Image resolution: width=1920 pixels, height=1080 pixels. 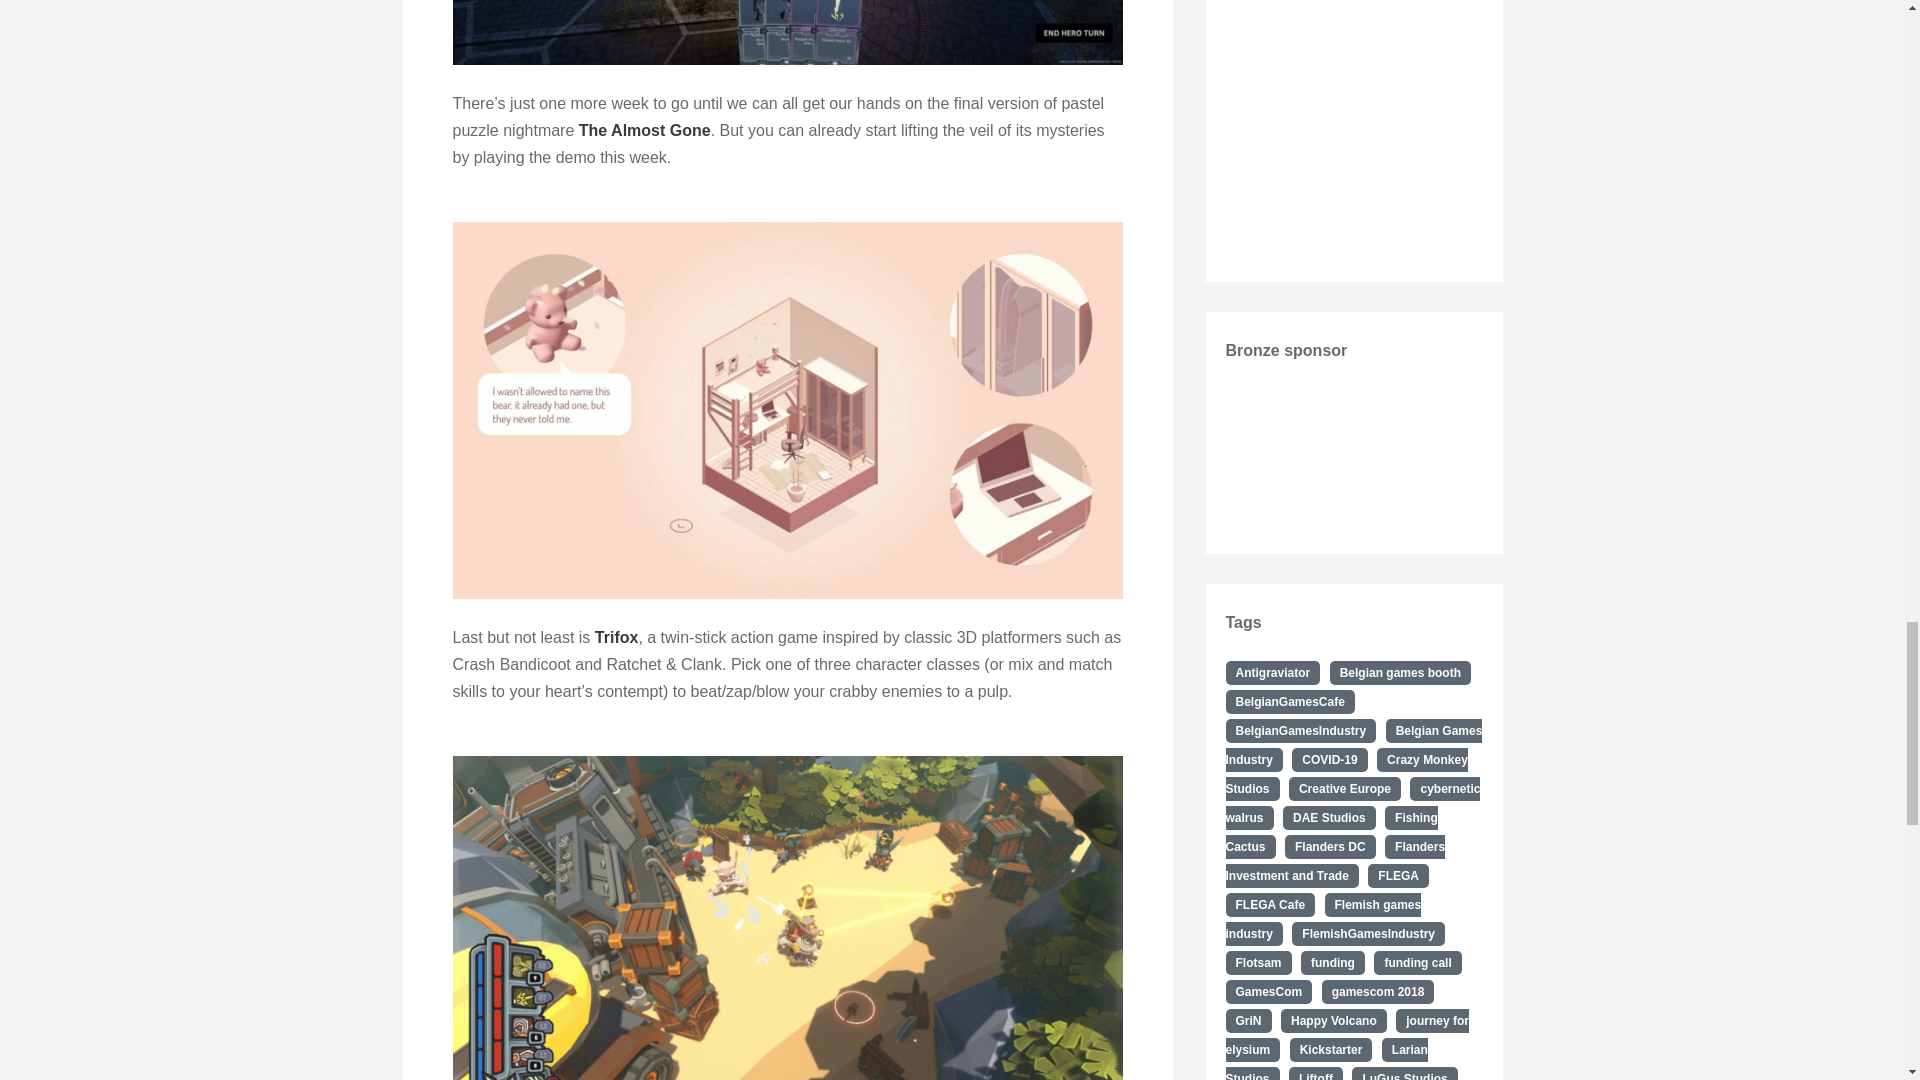 I want to click on Trifox, so click(x=617, y=636).